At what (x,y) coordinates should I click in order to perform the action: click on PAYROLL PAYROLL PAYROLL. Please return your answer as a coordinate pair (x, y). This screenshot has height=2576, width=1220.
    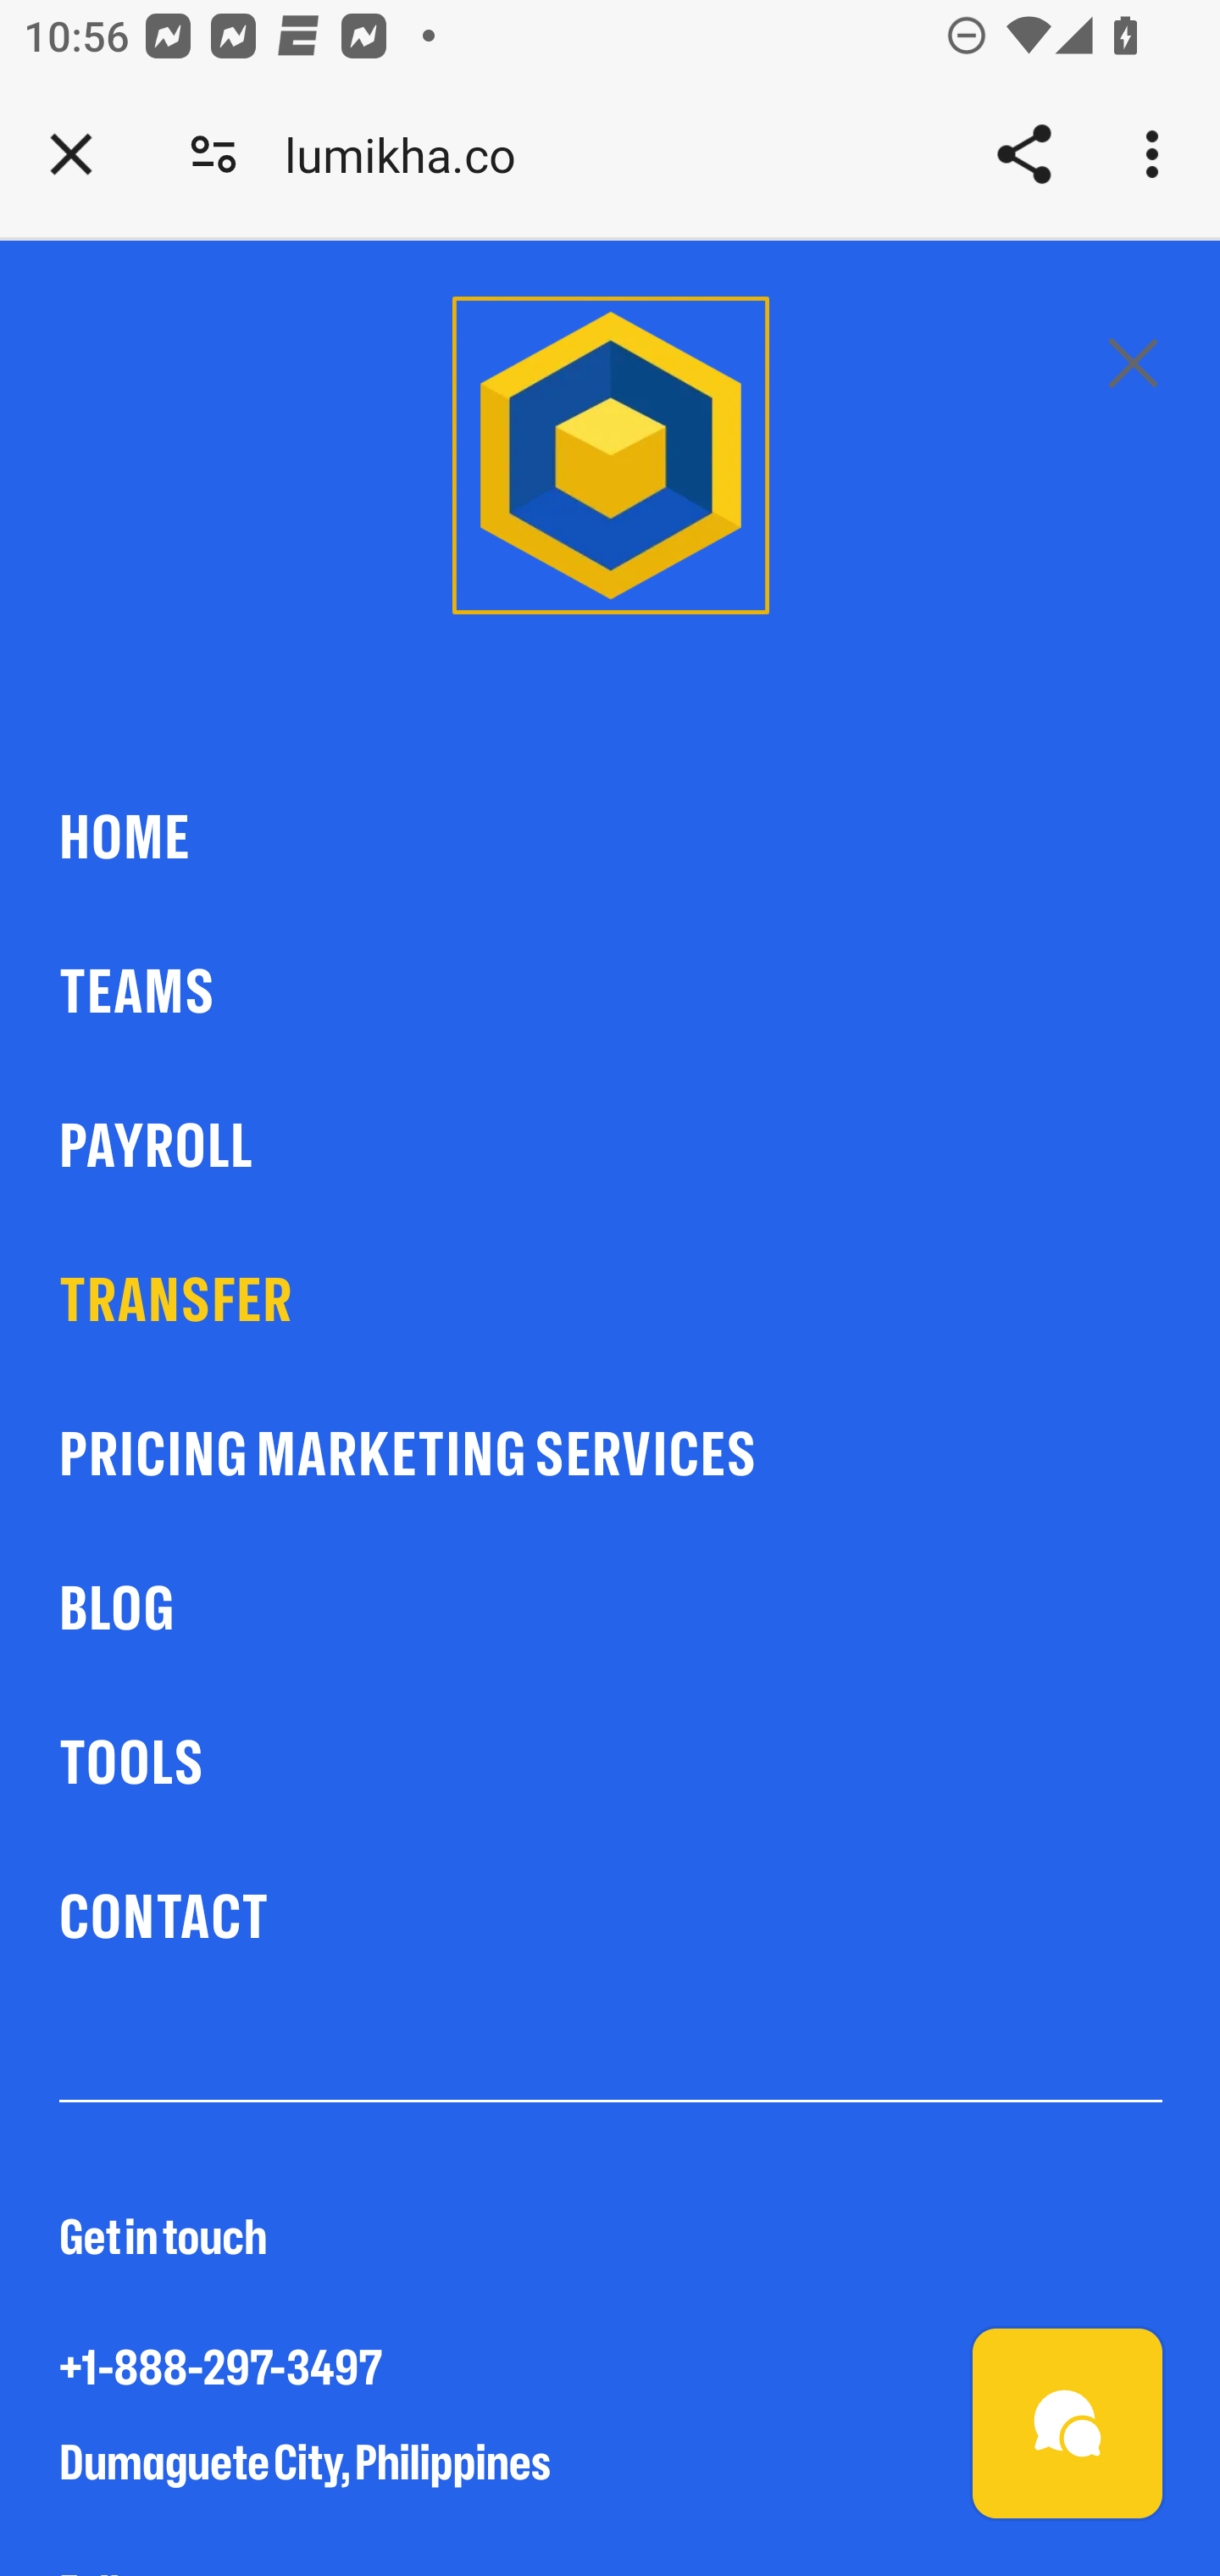
    Looking at the image, I should click on (612, 1147).